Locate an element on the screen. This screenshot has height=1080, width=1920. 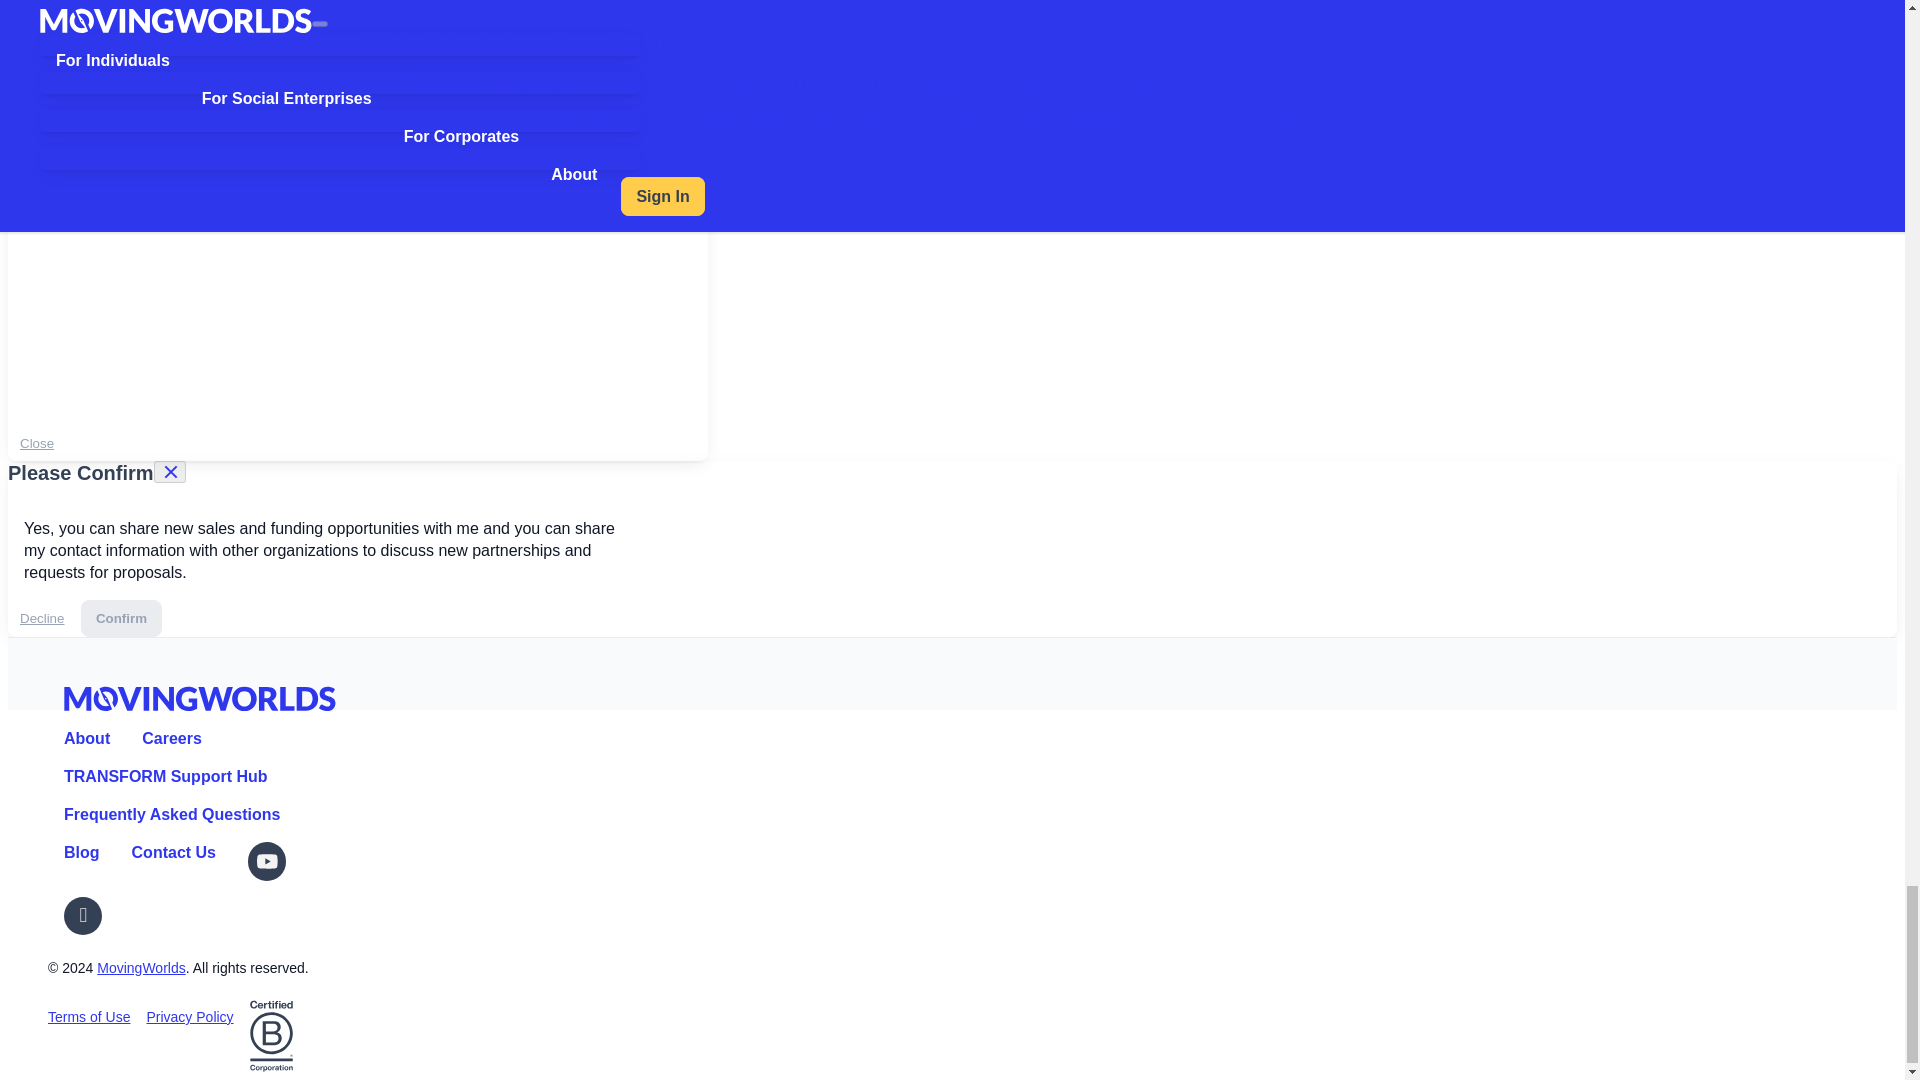
youtube is located at coordinates (268, 861).